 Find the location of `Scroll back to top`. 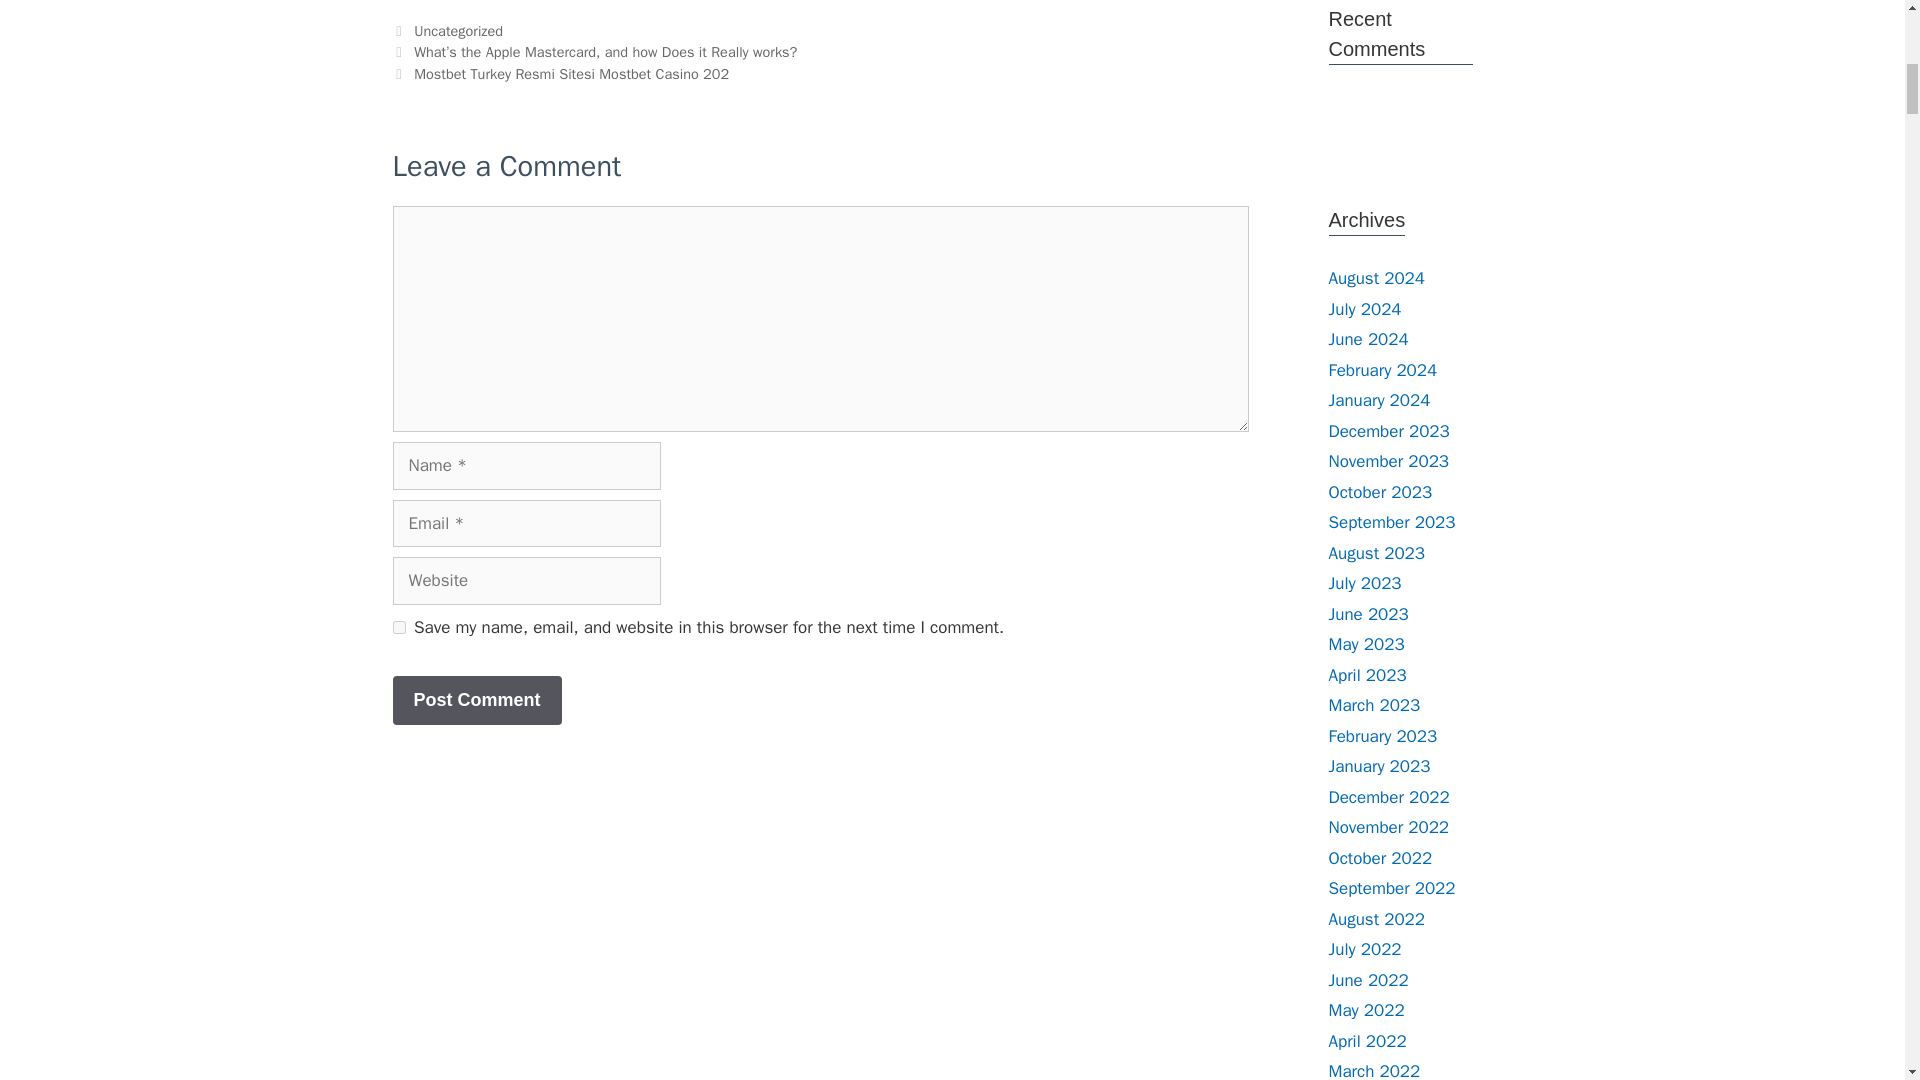

Scroll back to top is located at coordinates (1855, 949).